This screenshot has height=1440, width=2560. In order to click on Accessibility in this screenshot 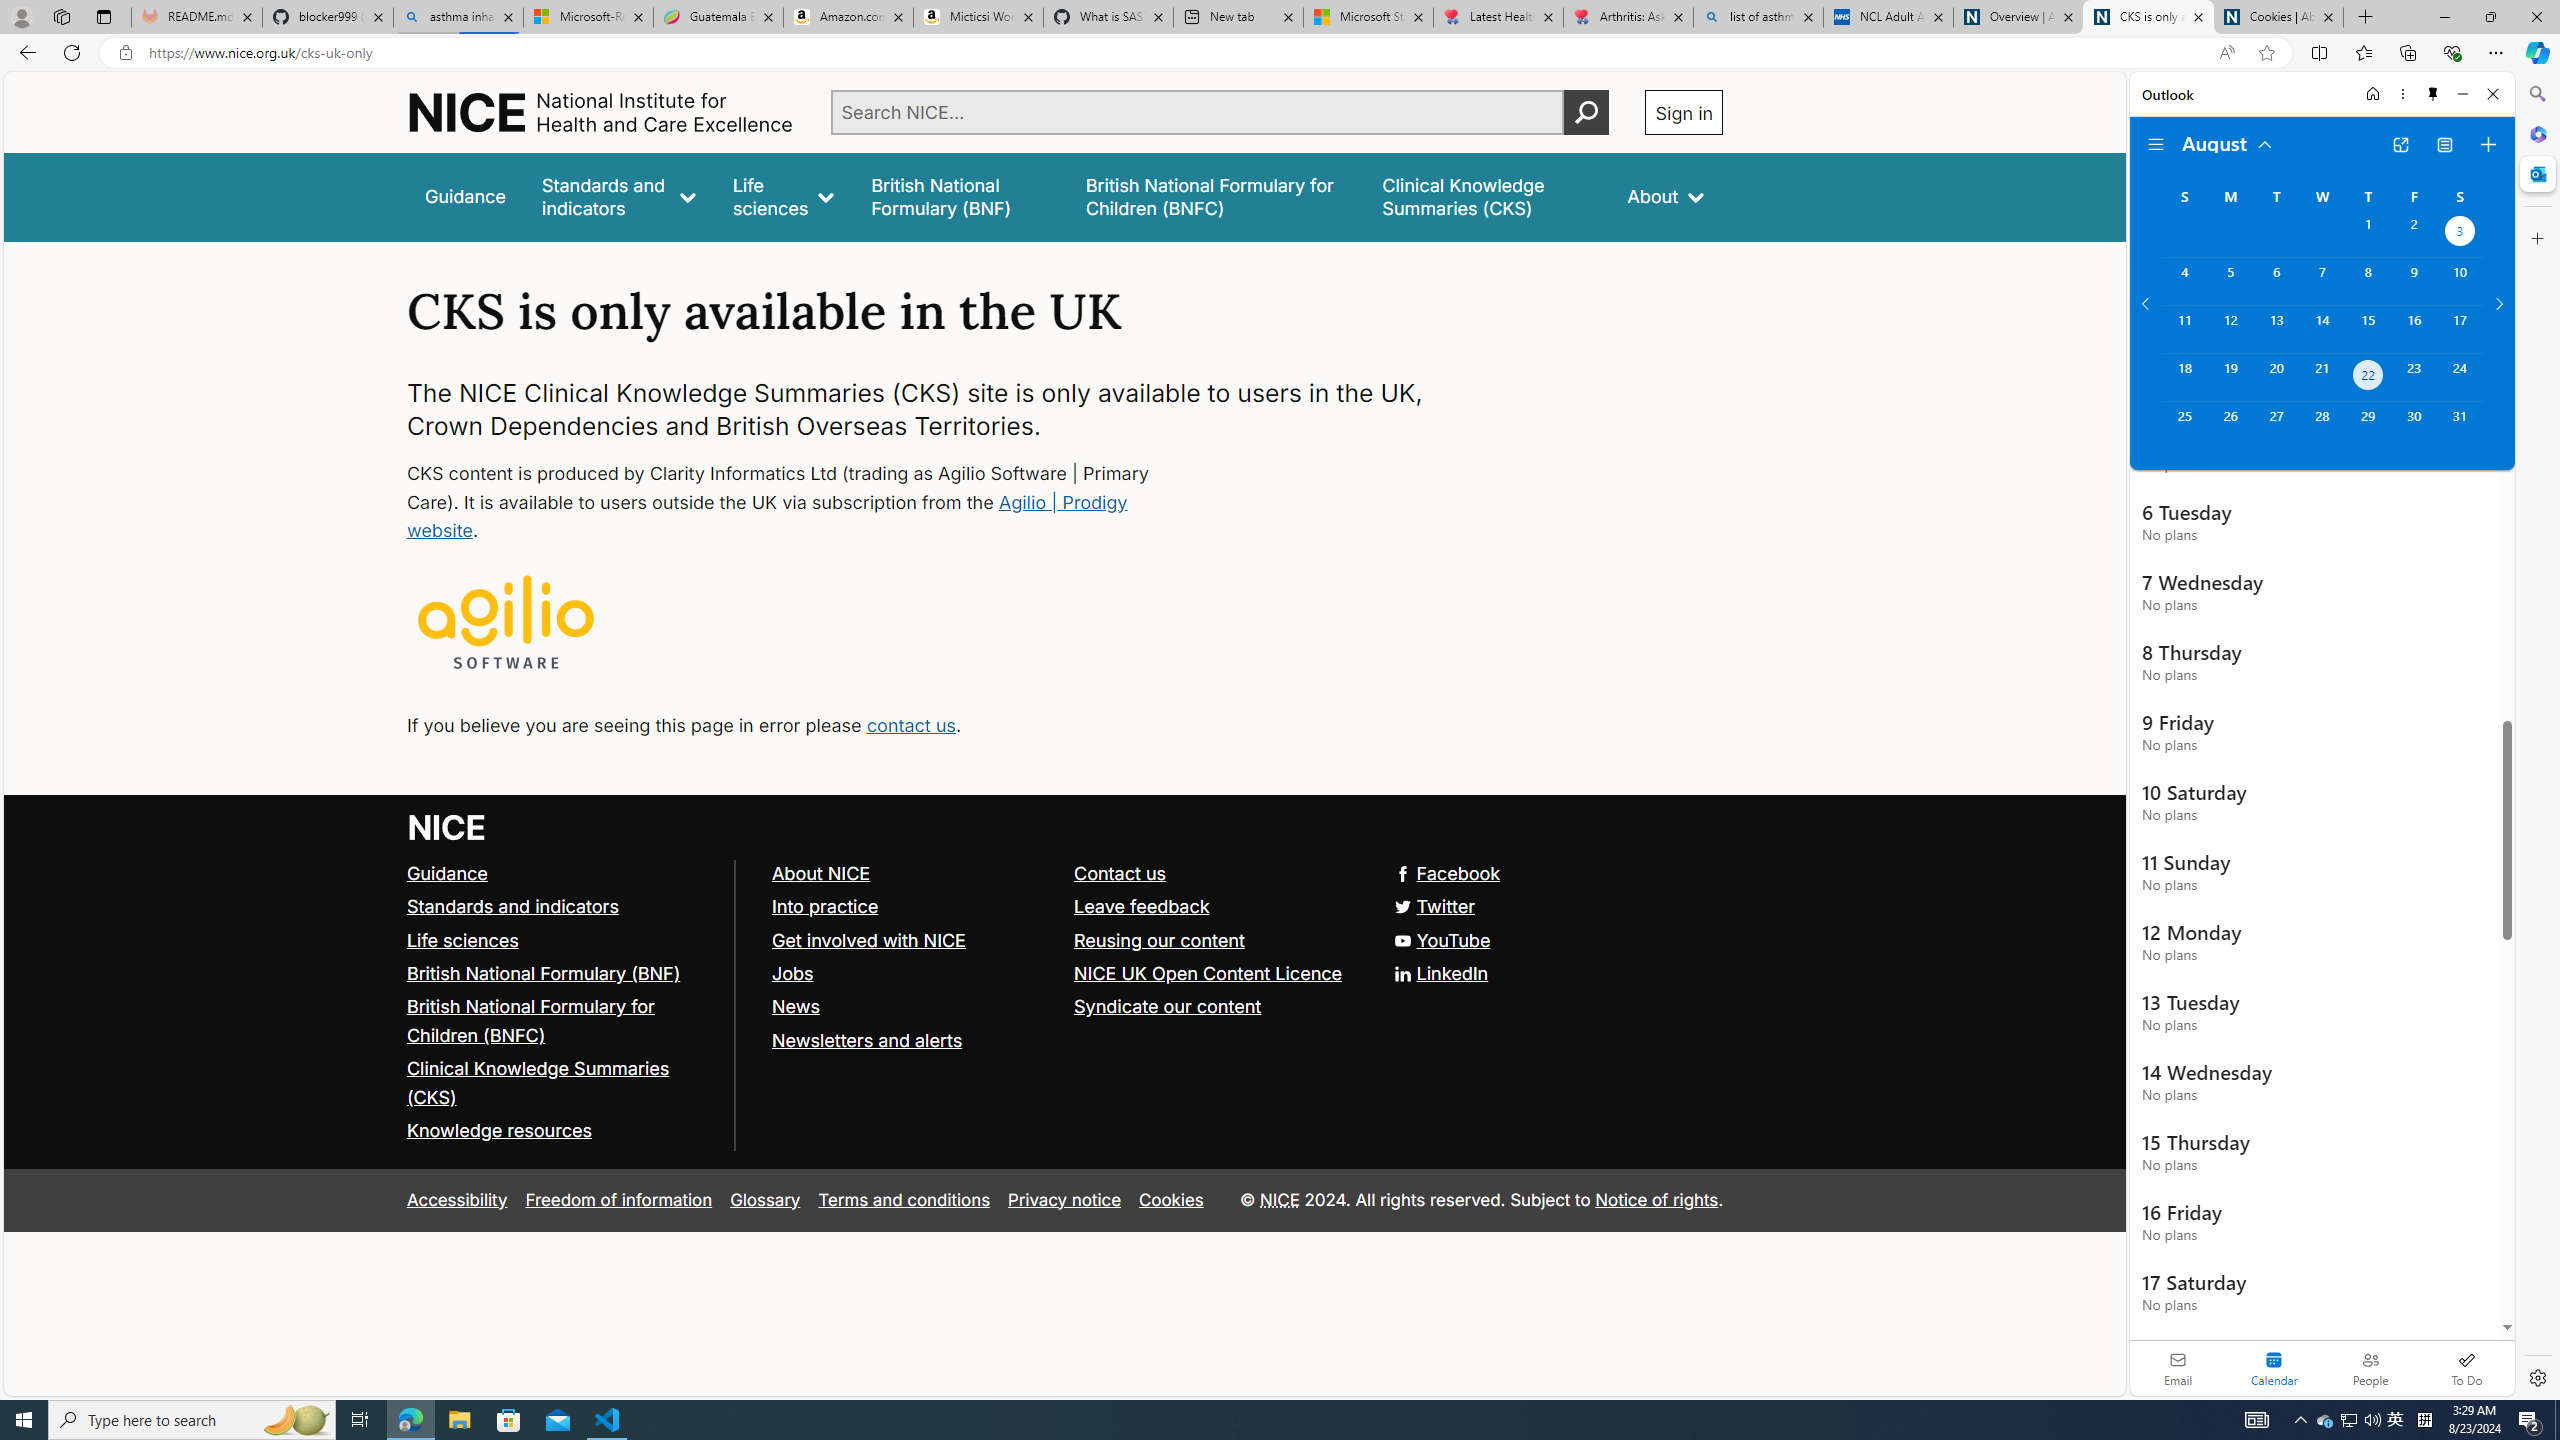, I will do `click(456, 1200)`.